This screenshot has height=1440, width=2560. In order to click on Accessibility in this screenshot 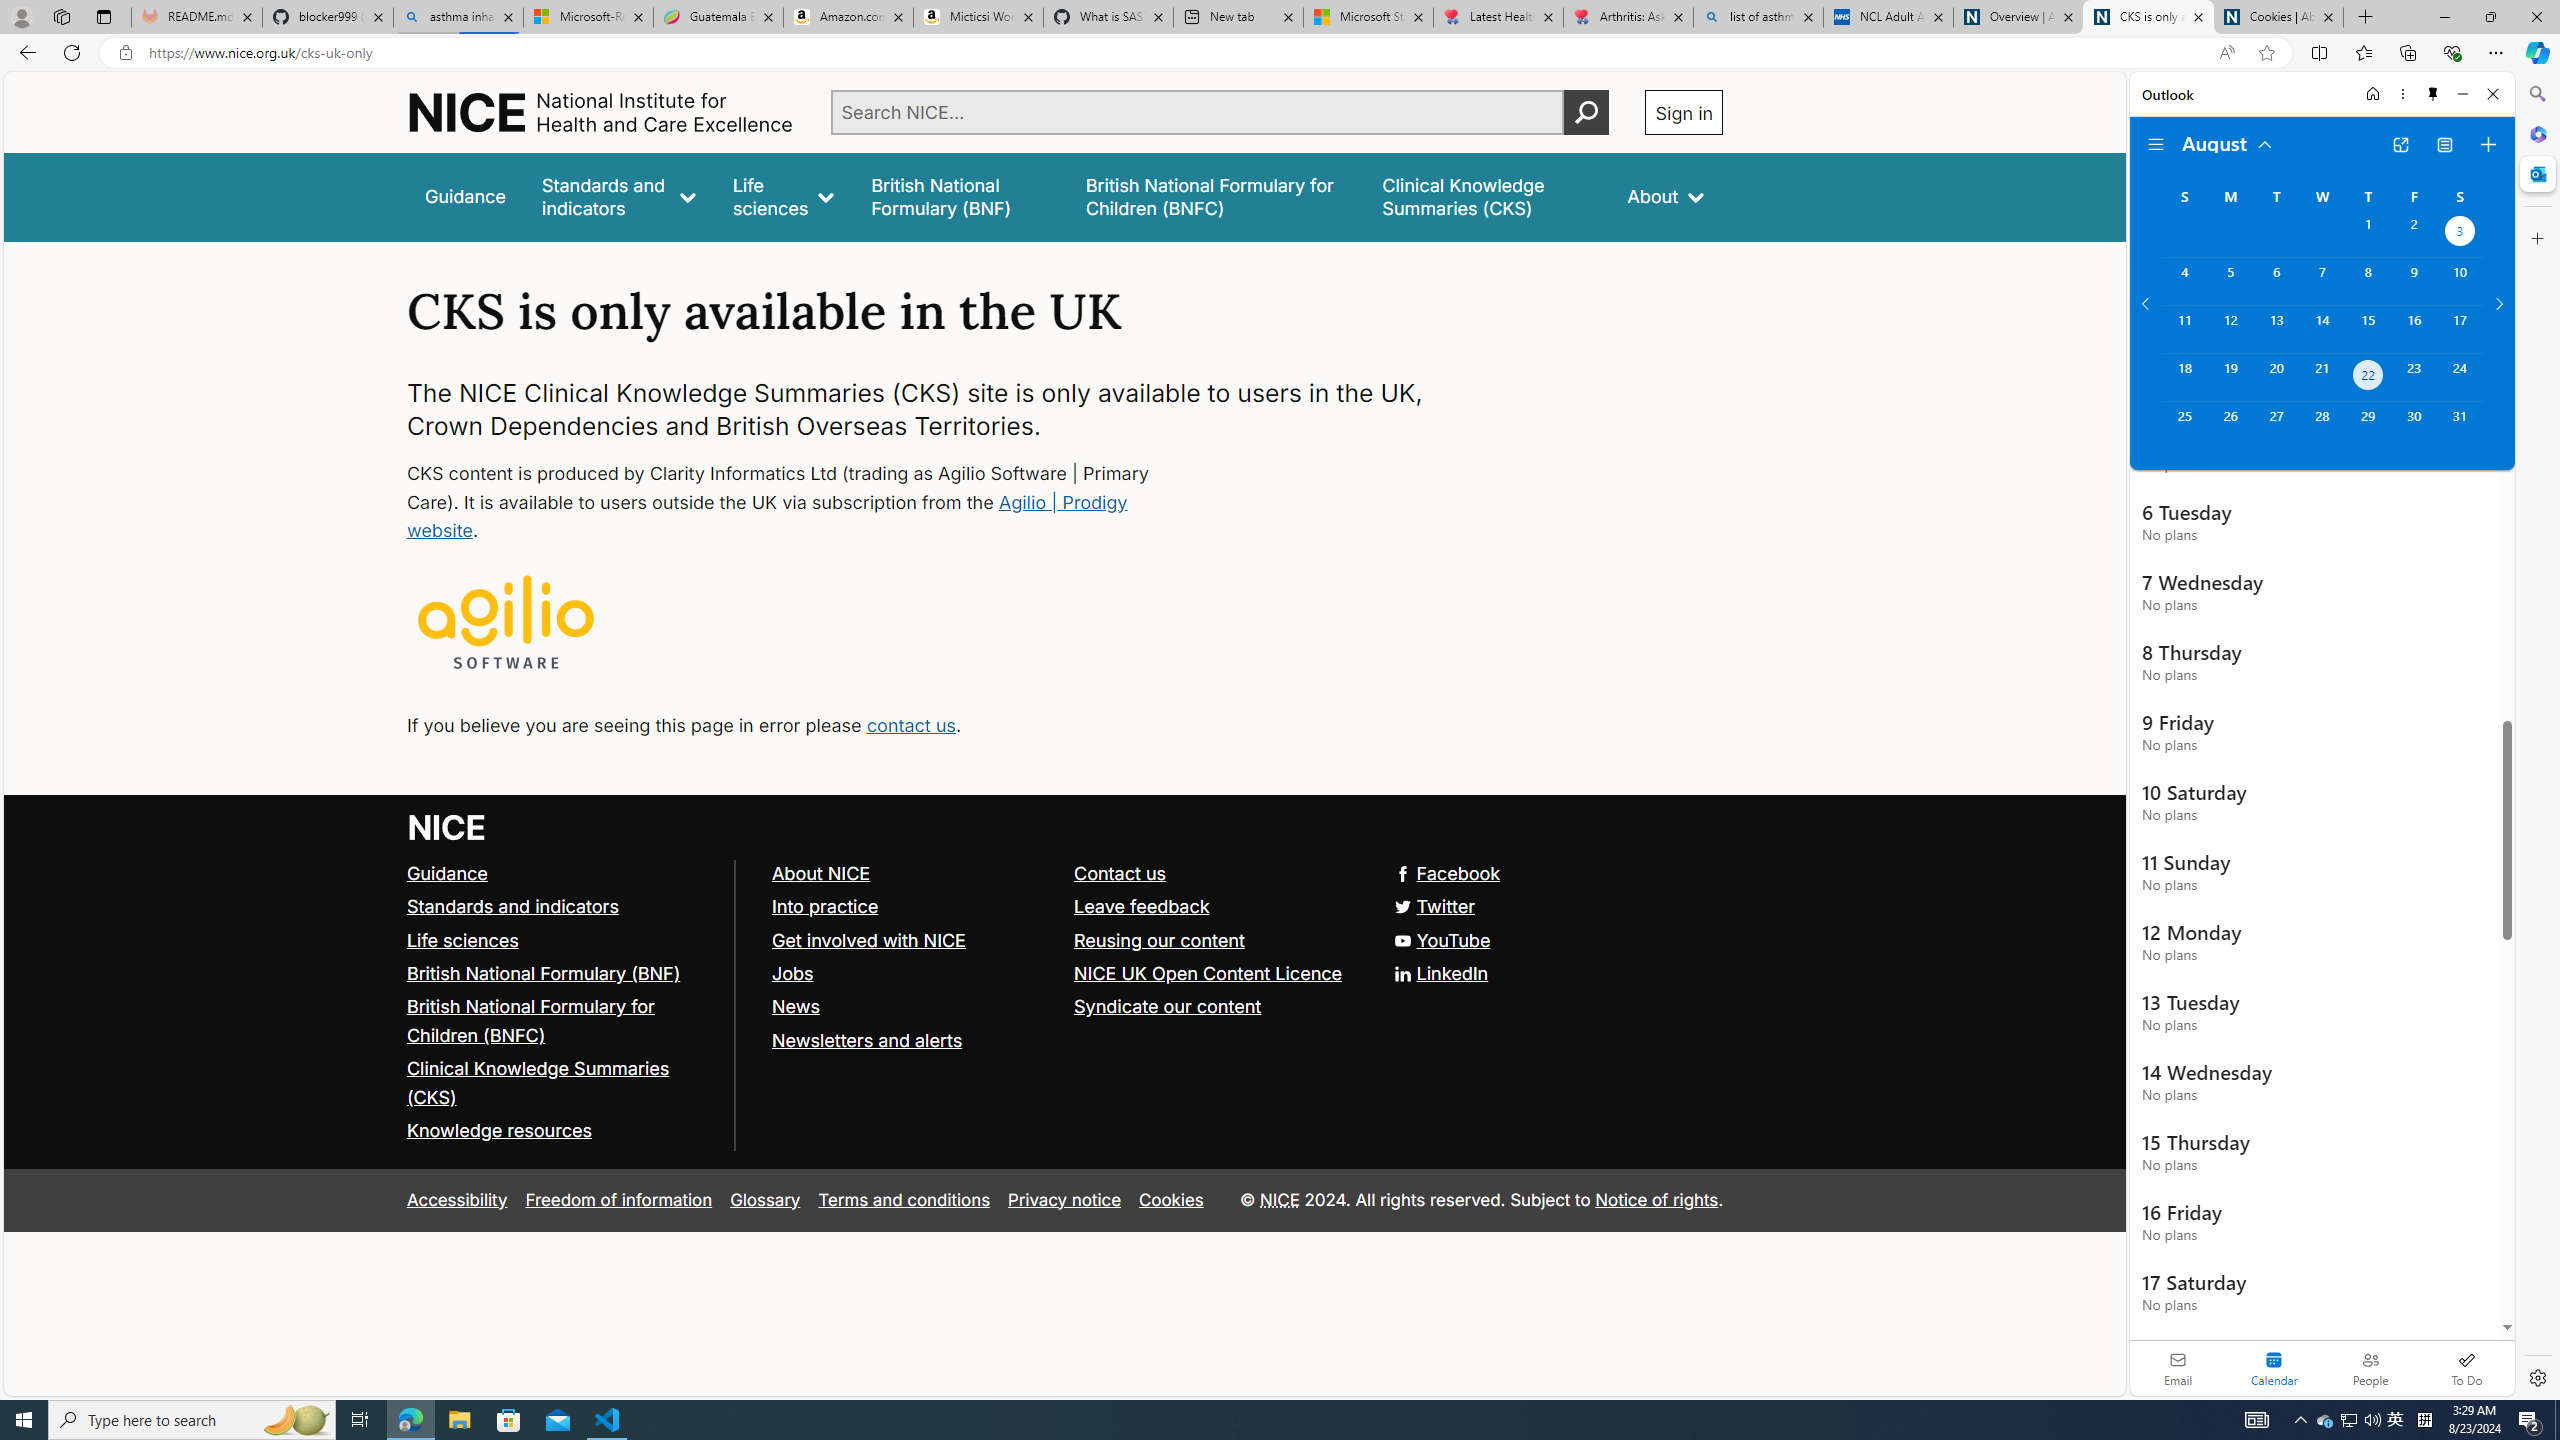, I will do `click(456, 1200)`.